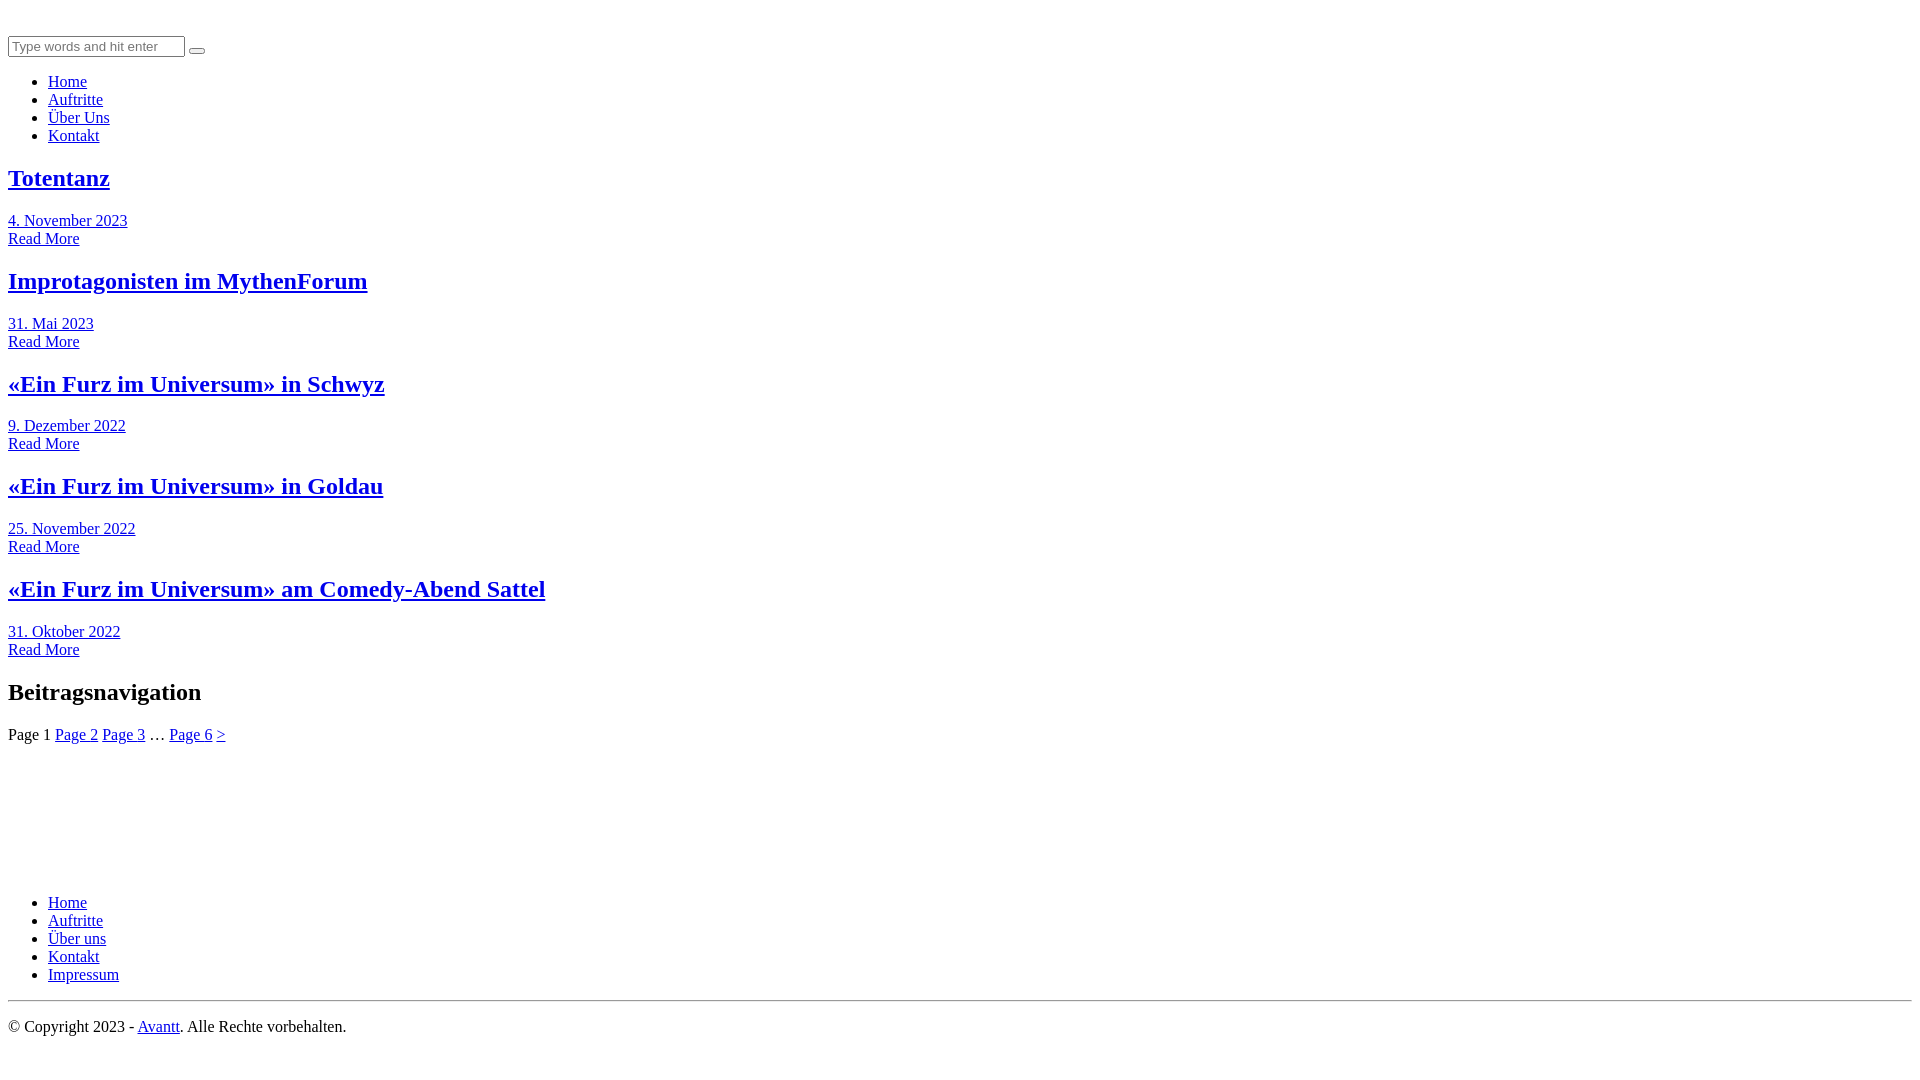  What do you see at coordinates (76, 734) in the screenshot?
I see `Page 2` at bounding box center [76, 734].